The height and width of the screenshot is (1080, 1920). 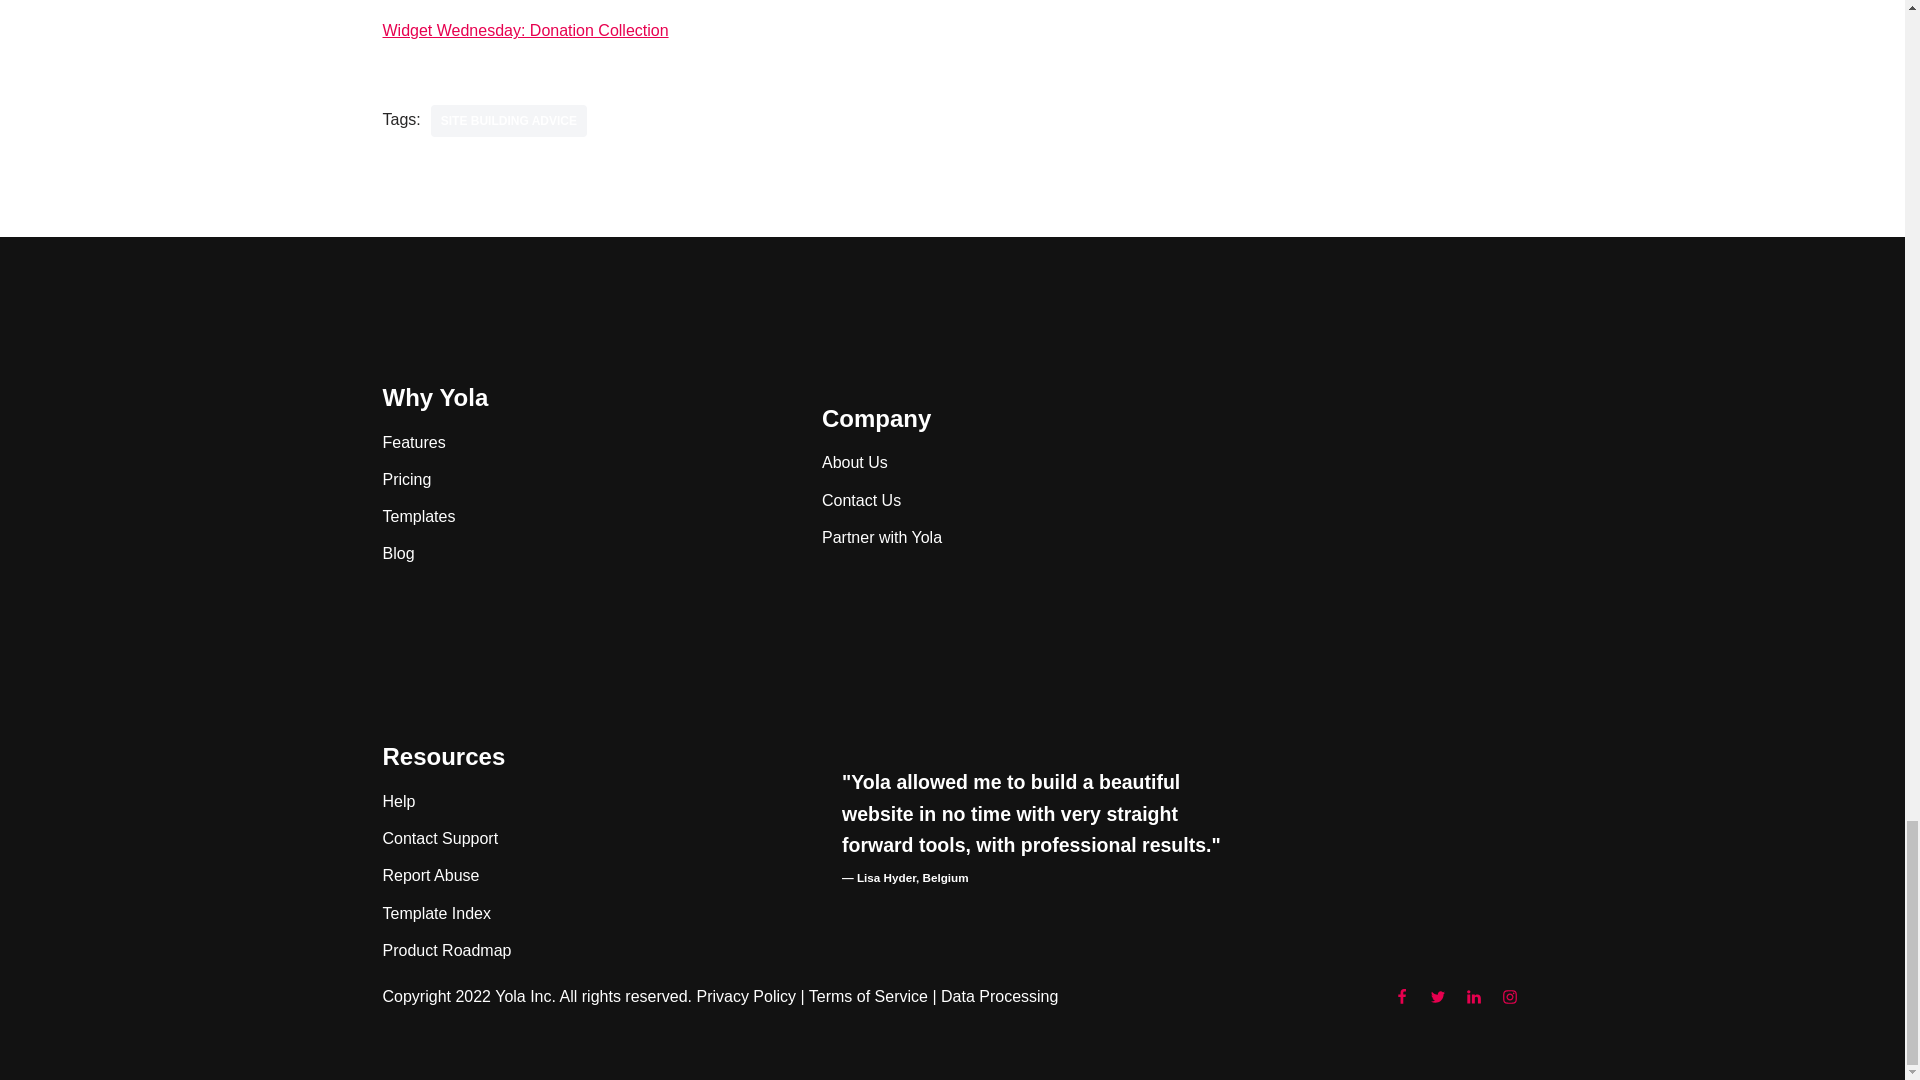 I want to click on Facebook, so click(x=1400, y=996).